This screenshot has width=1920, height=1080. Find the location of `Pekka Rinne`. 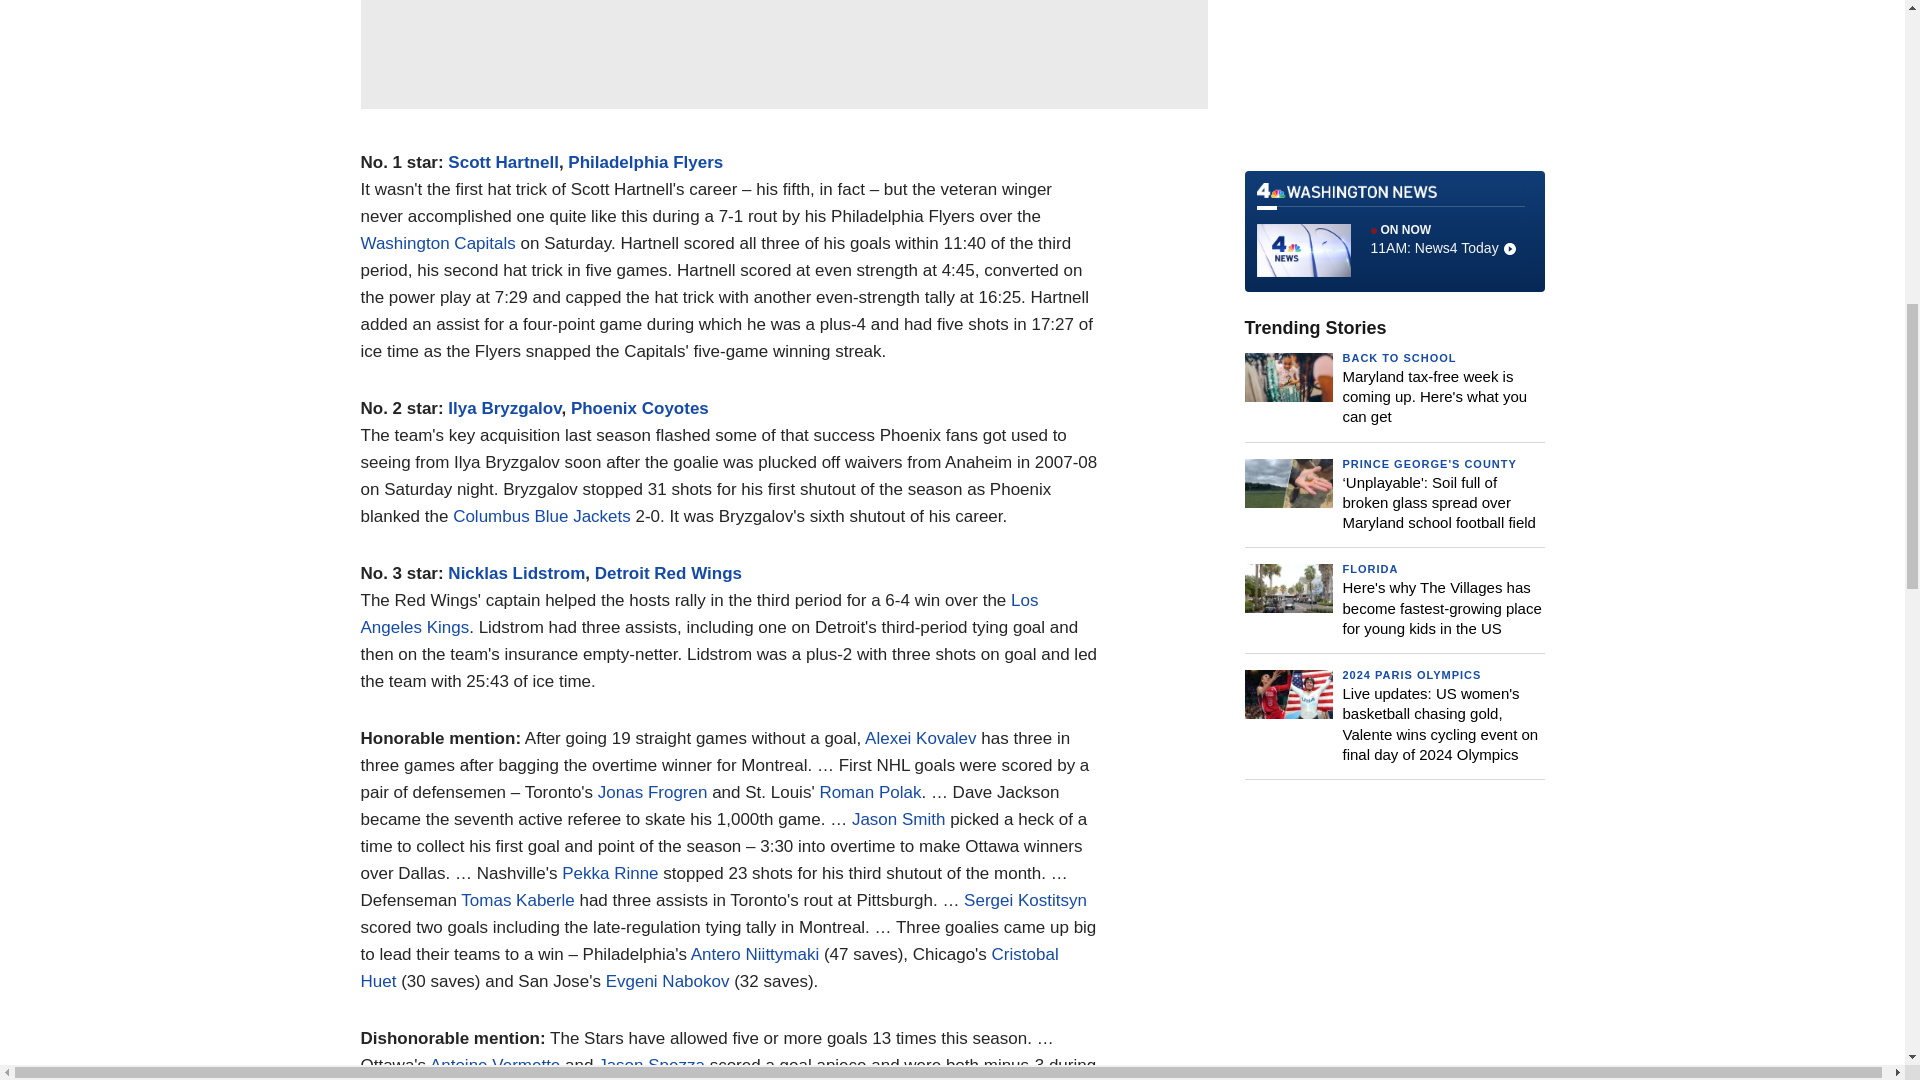

Pekka Rinne is located at coordinates (610, 874).